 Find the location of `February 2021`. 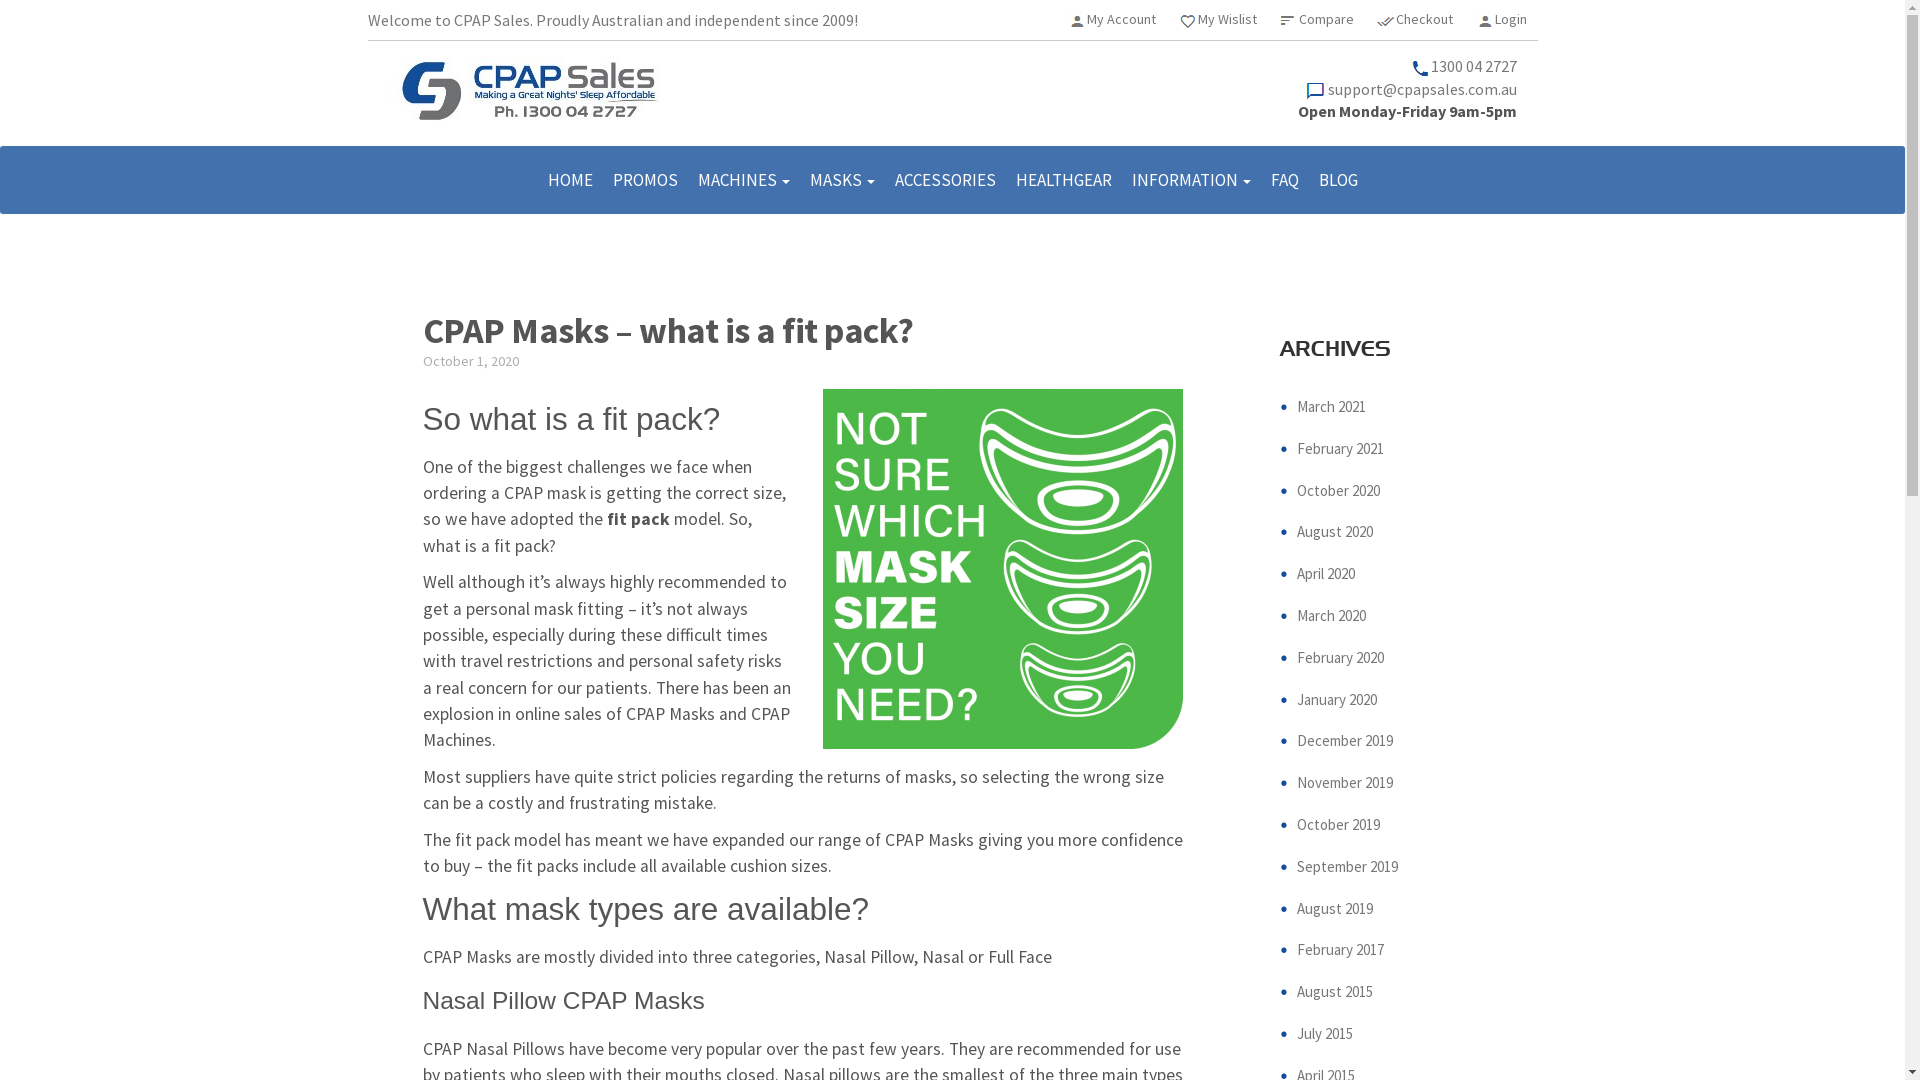

February 2021 is located at coordinates (1340, 448).